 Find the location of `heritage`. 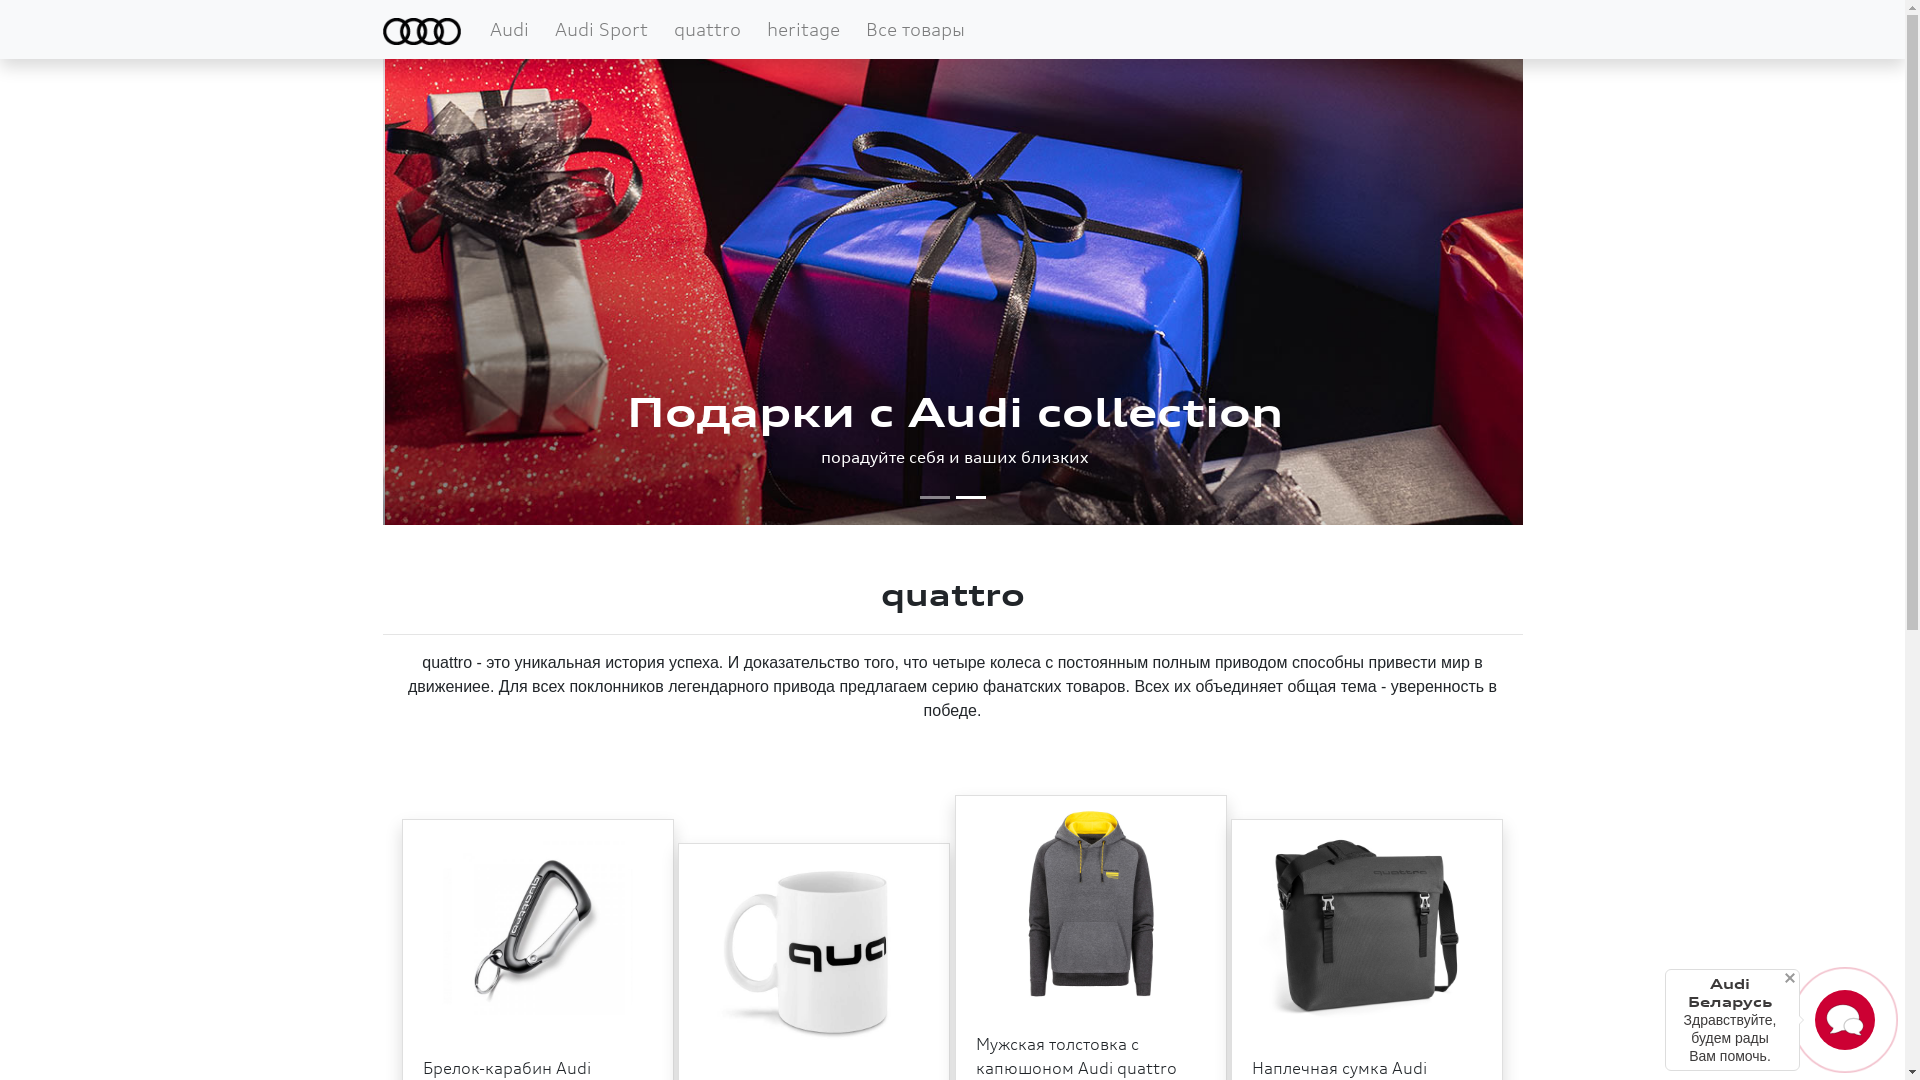

heritage is located at coordinates (804, 30).